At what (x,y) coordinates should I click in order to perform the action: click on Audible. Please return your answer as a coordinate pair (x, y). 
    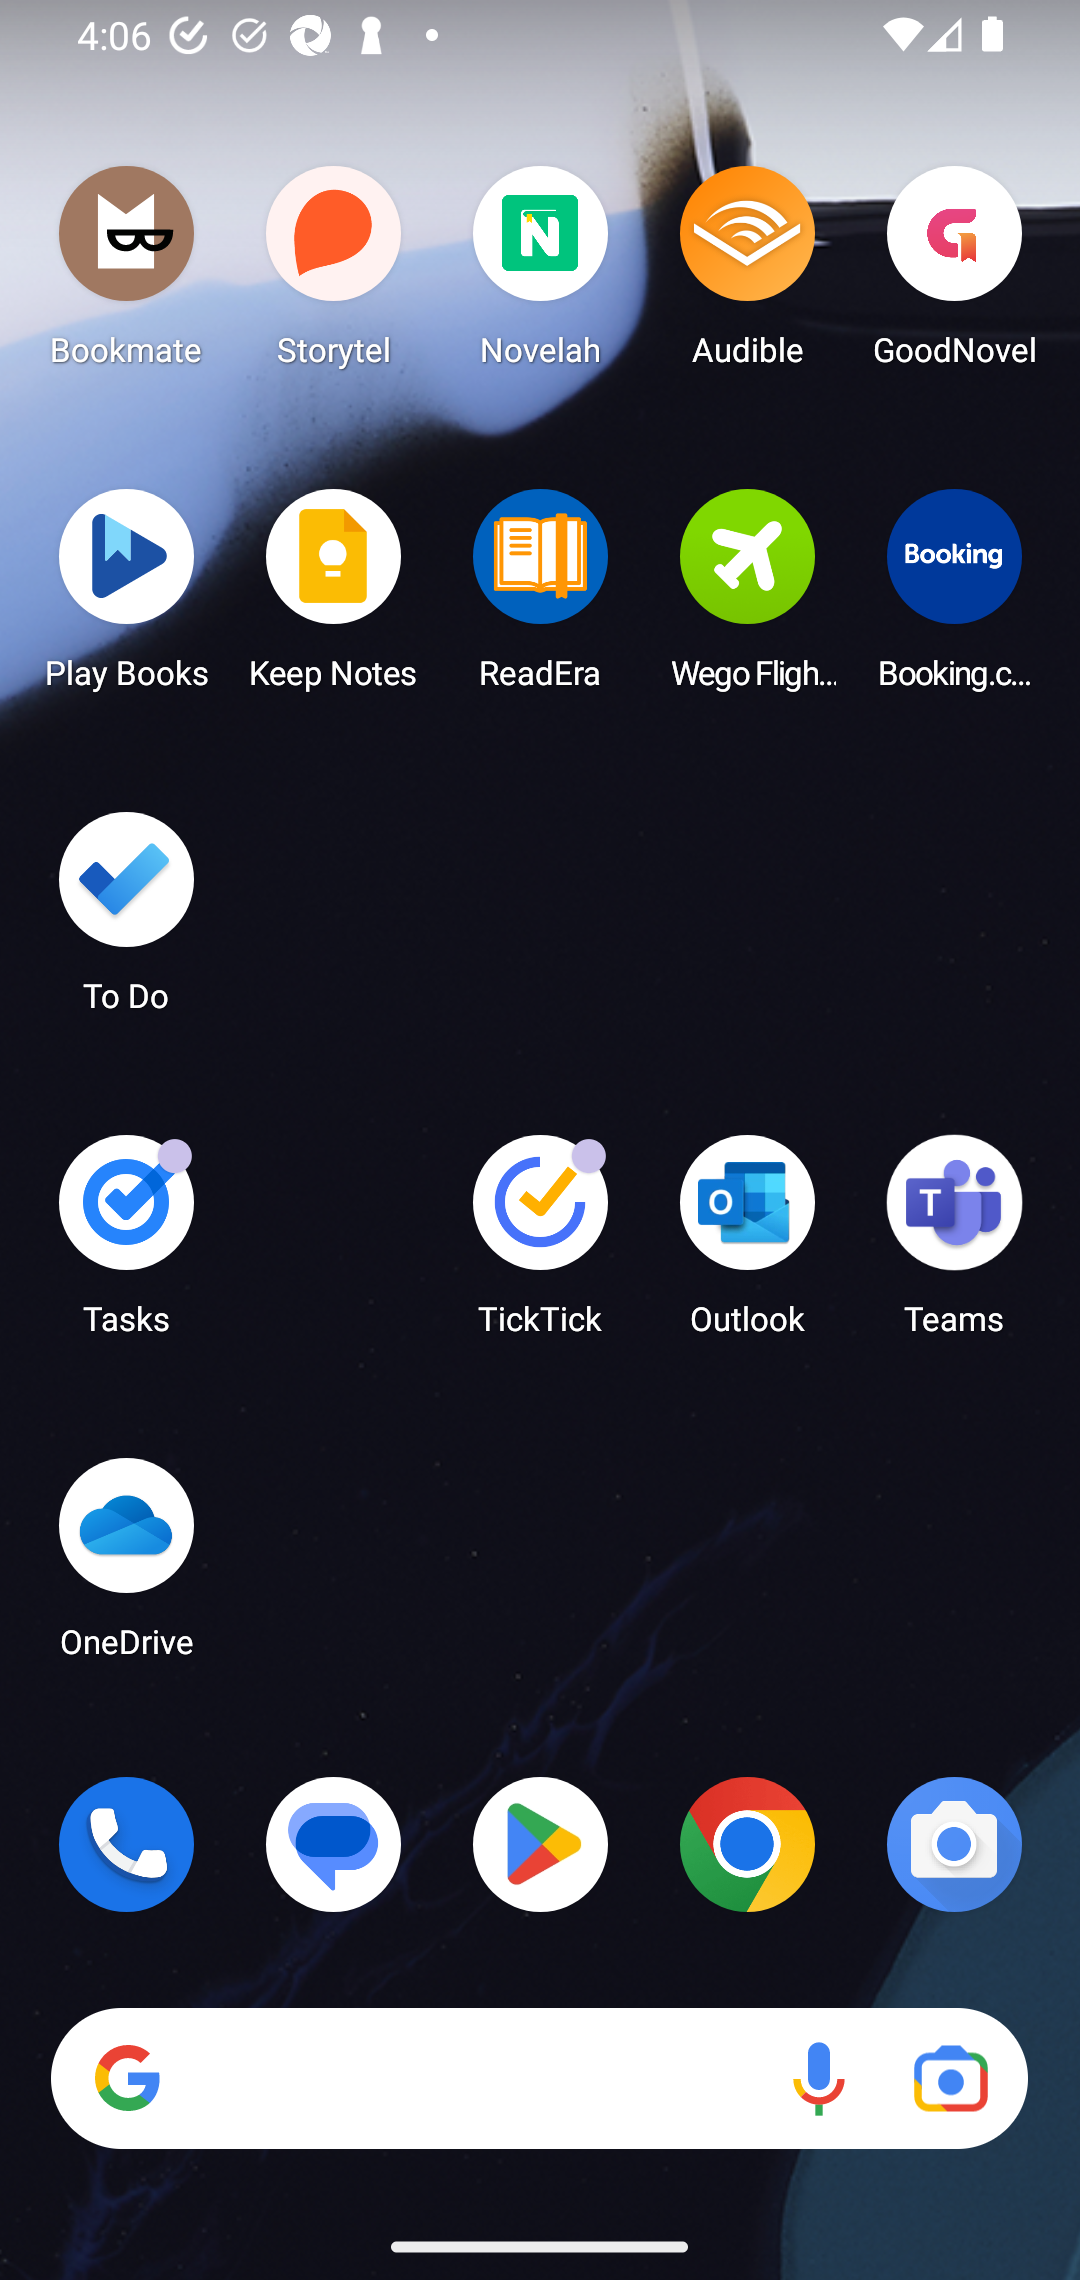
    Looking at the image, I should click on (747, 274).